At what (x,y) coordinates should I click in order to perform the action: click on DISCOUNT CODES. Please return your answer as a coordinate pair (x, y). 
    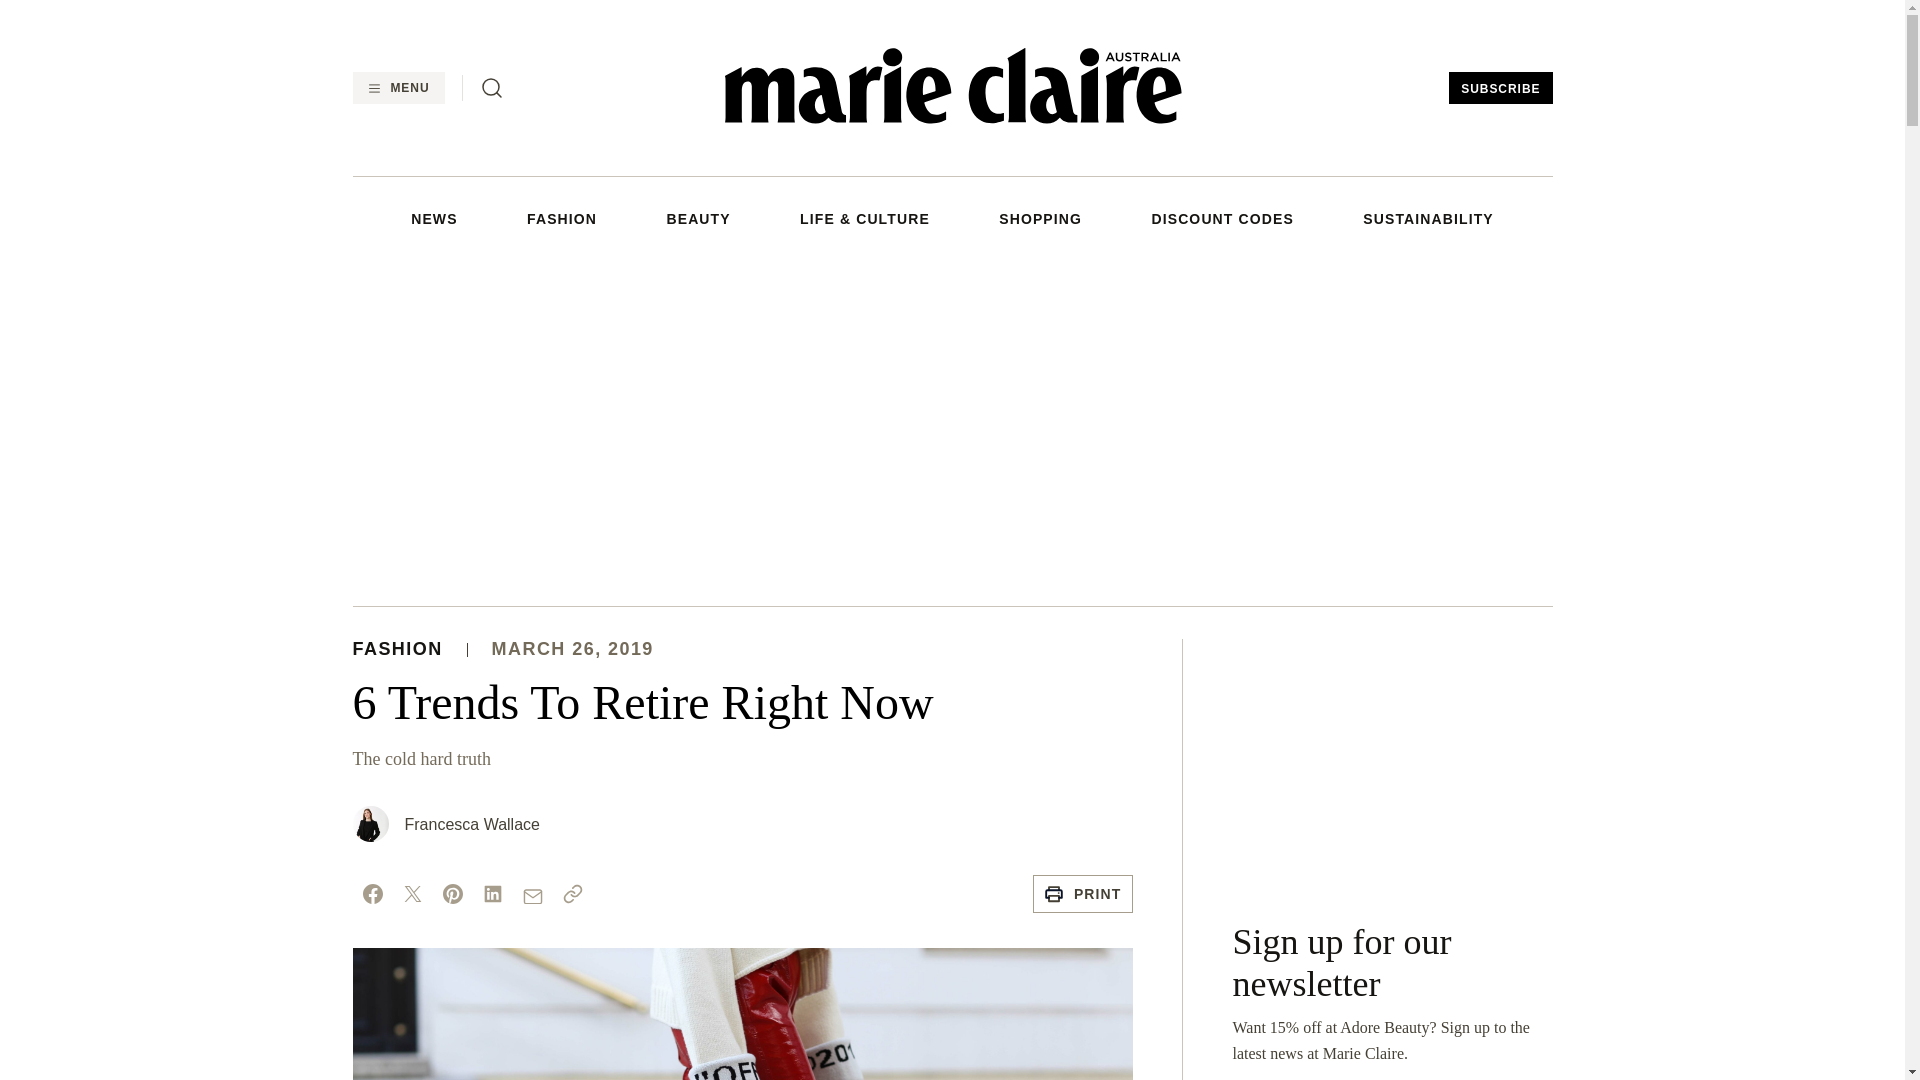
    Looking at the image, I should click on (1221, 218).